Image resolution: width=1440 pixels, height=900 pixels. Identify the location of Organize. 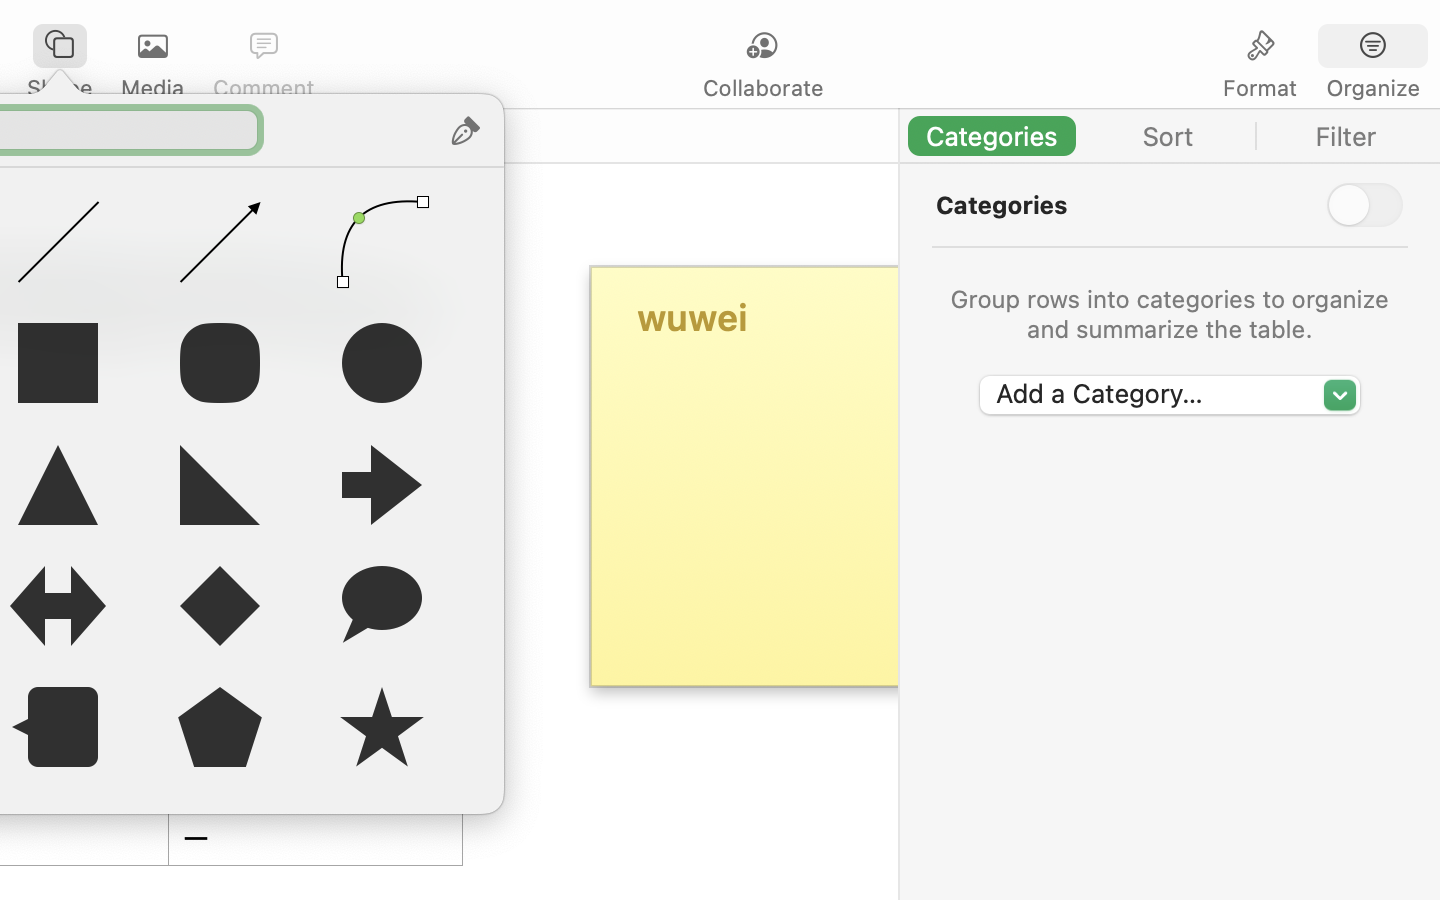
(1372, 88).